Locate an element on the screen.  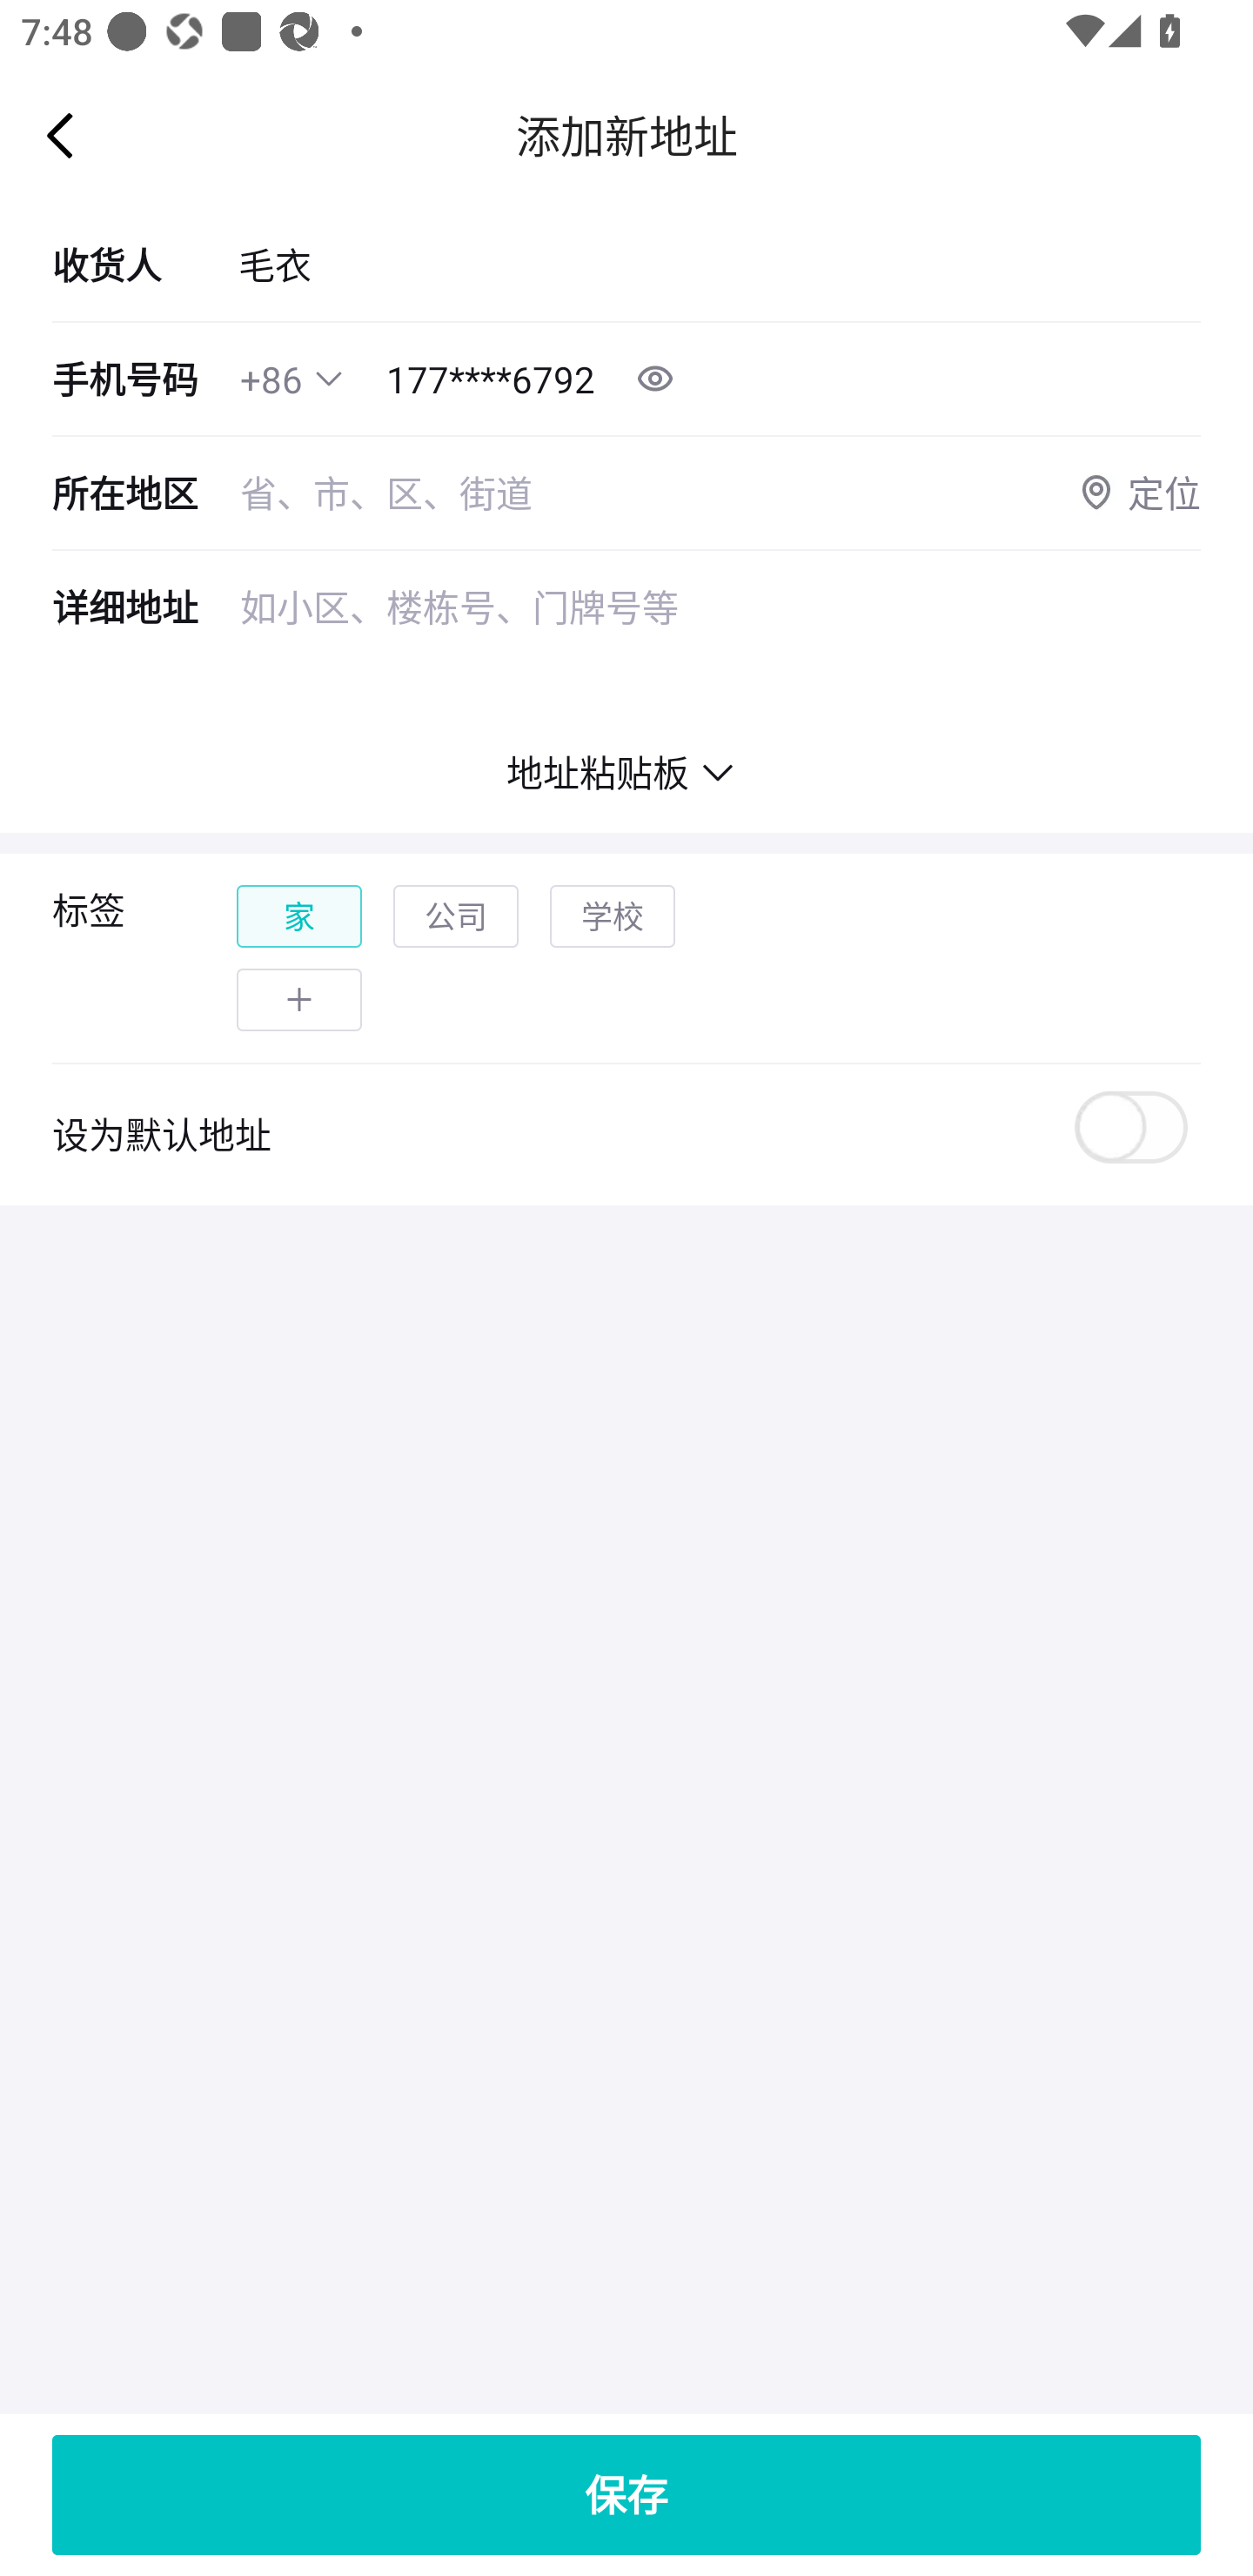
 is located at coordinates (329, 378).